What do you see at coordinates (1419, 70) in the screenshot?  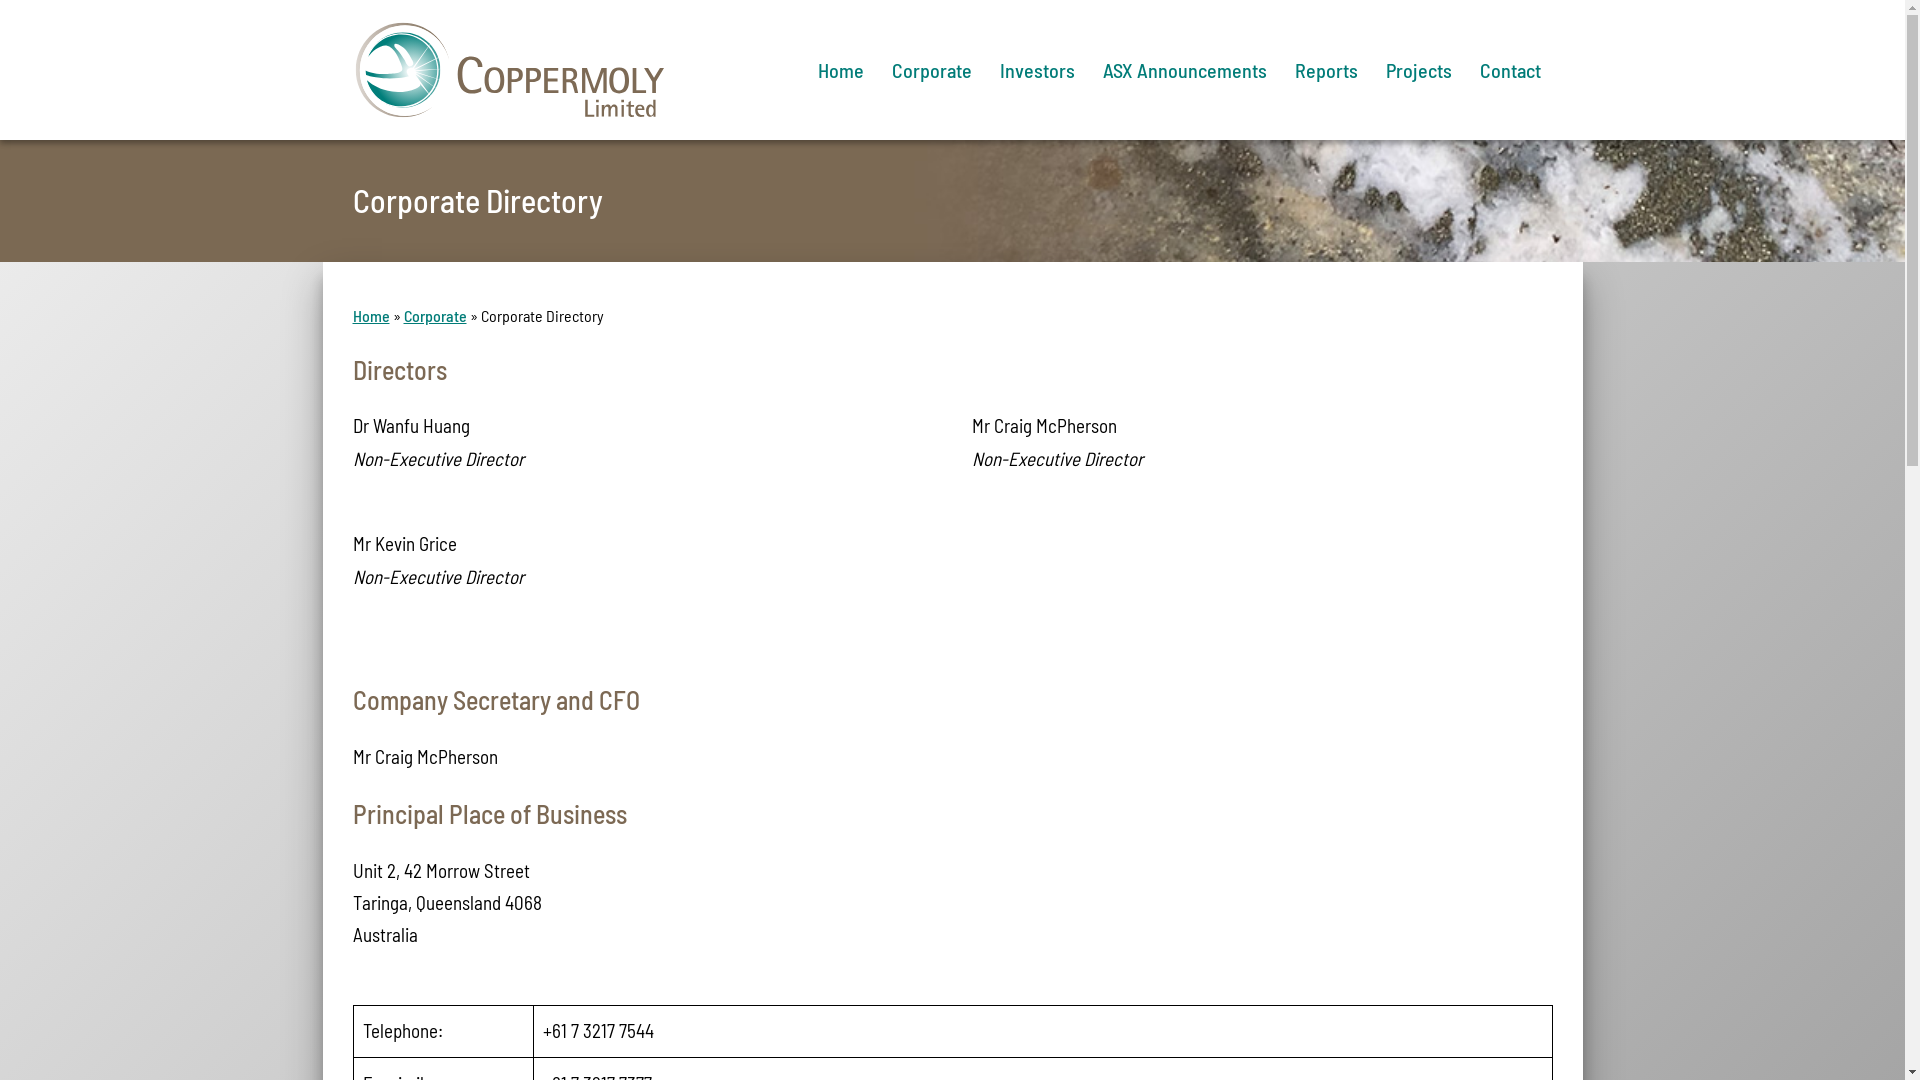 I see `Projects` at bounding box center [1419, 70].